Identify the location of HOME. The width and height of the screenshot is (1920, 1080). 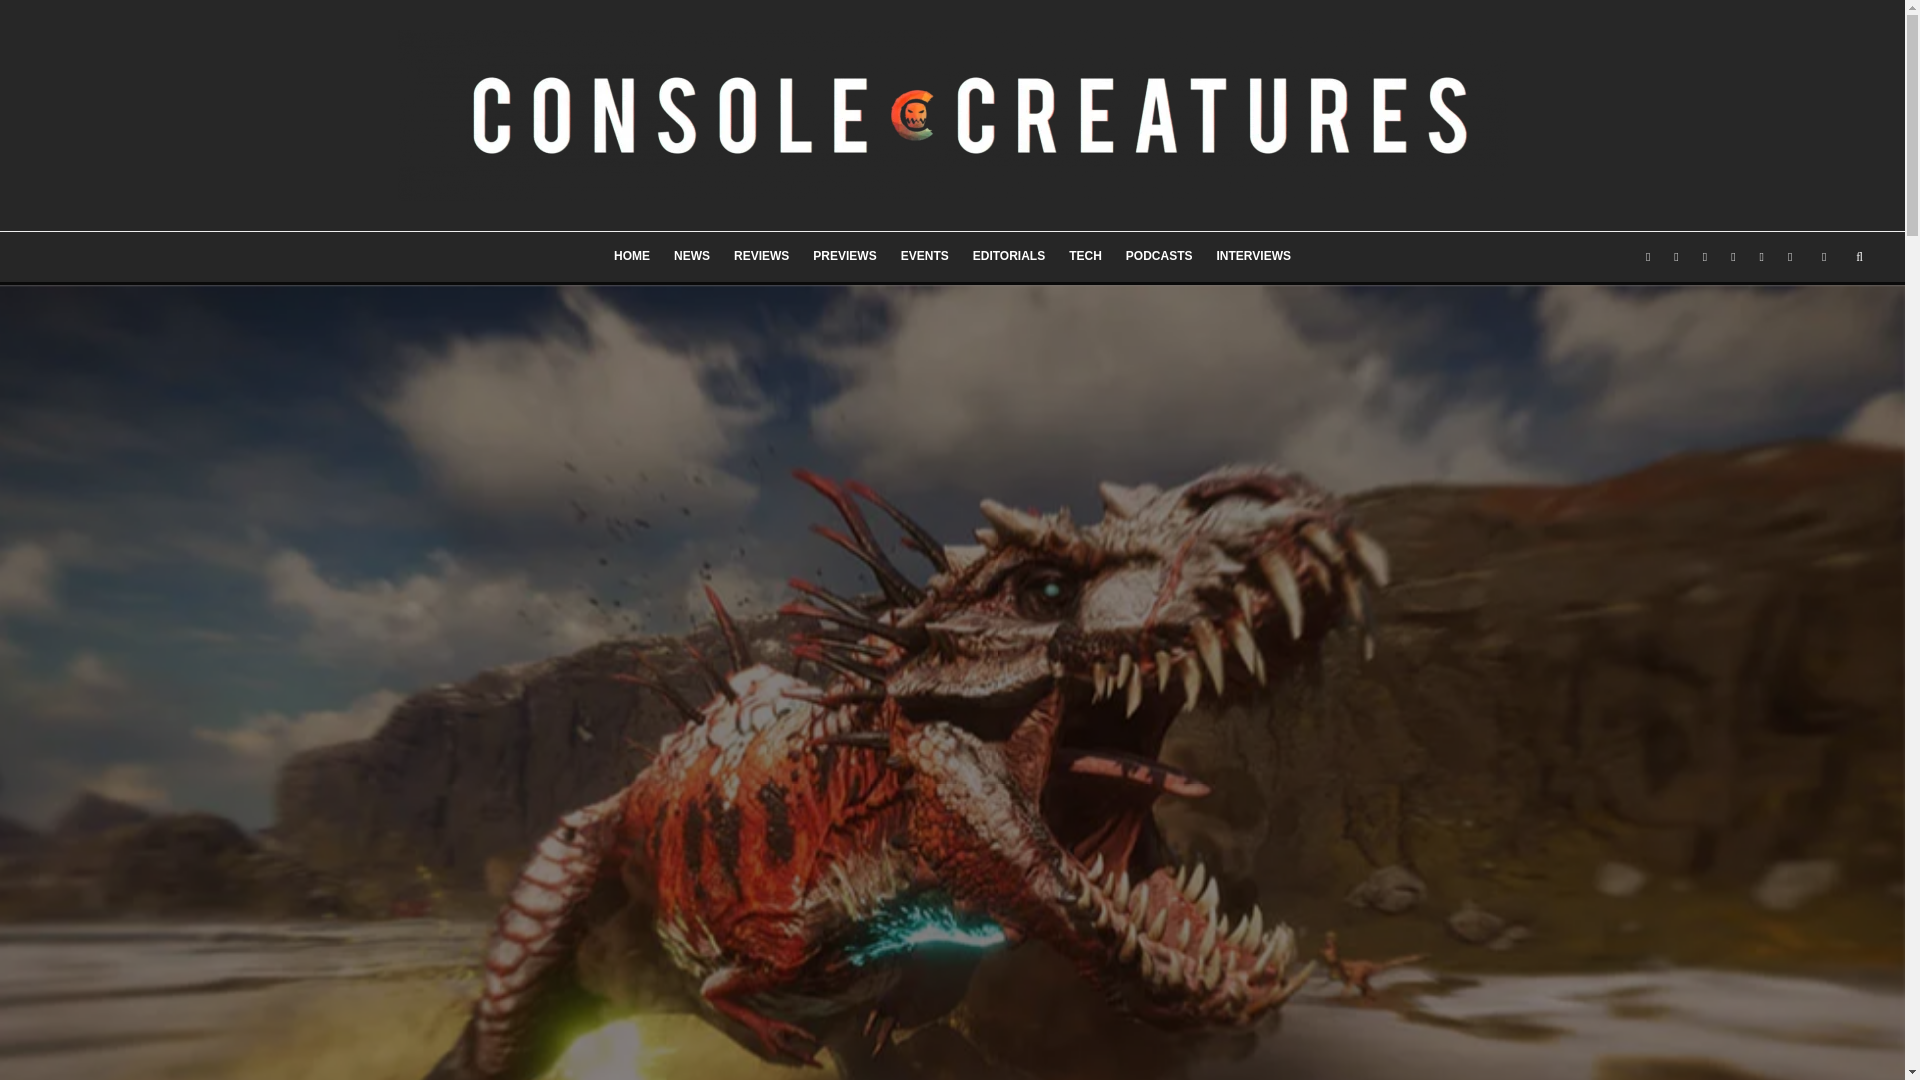
(632, 256).